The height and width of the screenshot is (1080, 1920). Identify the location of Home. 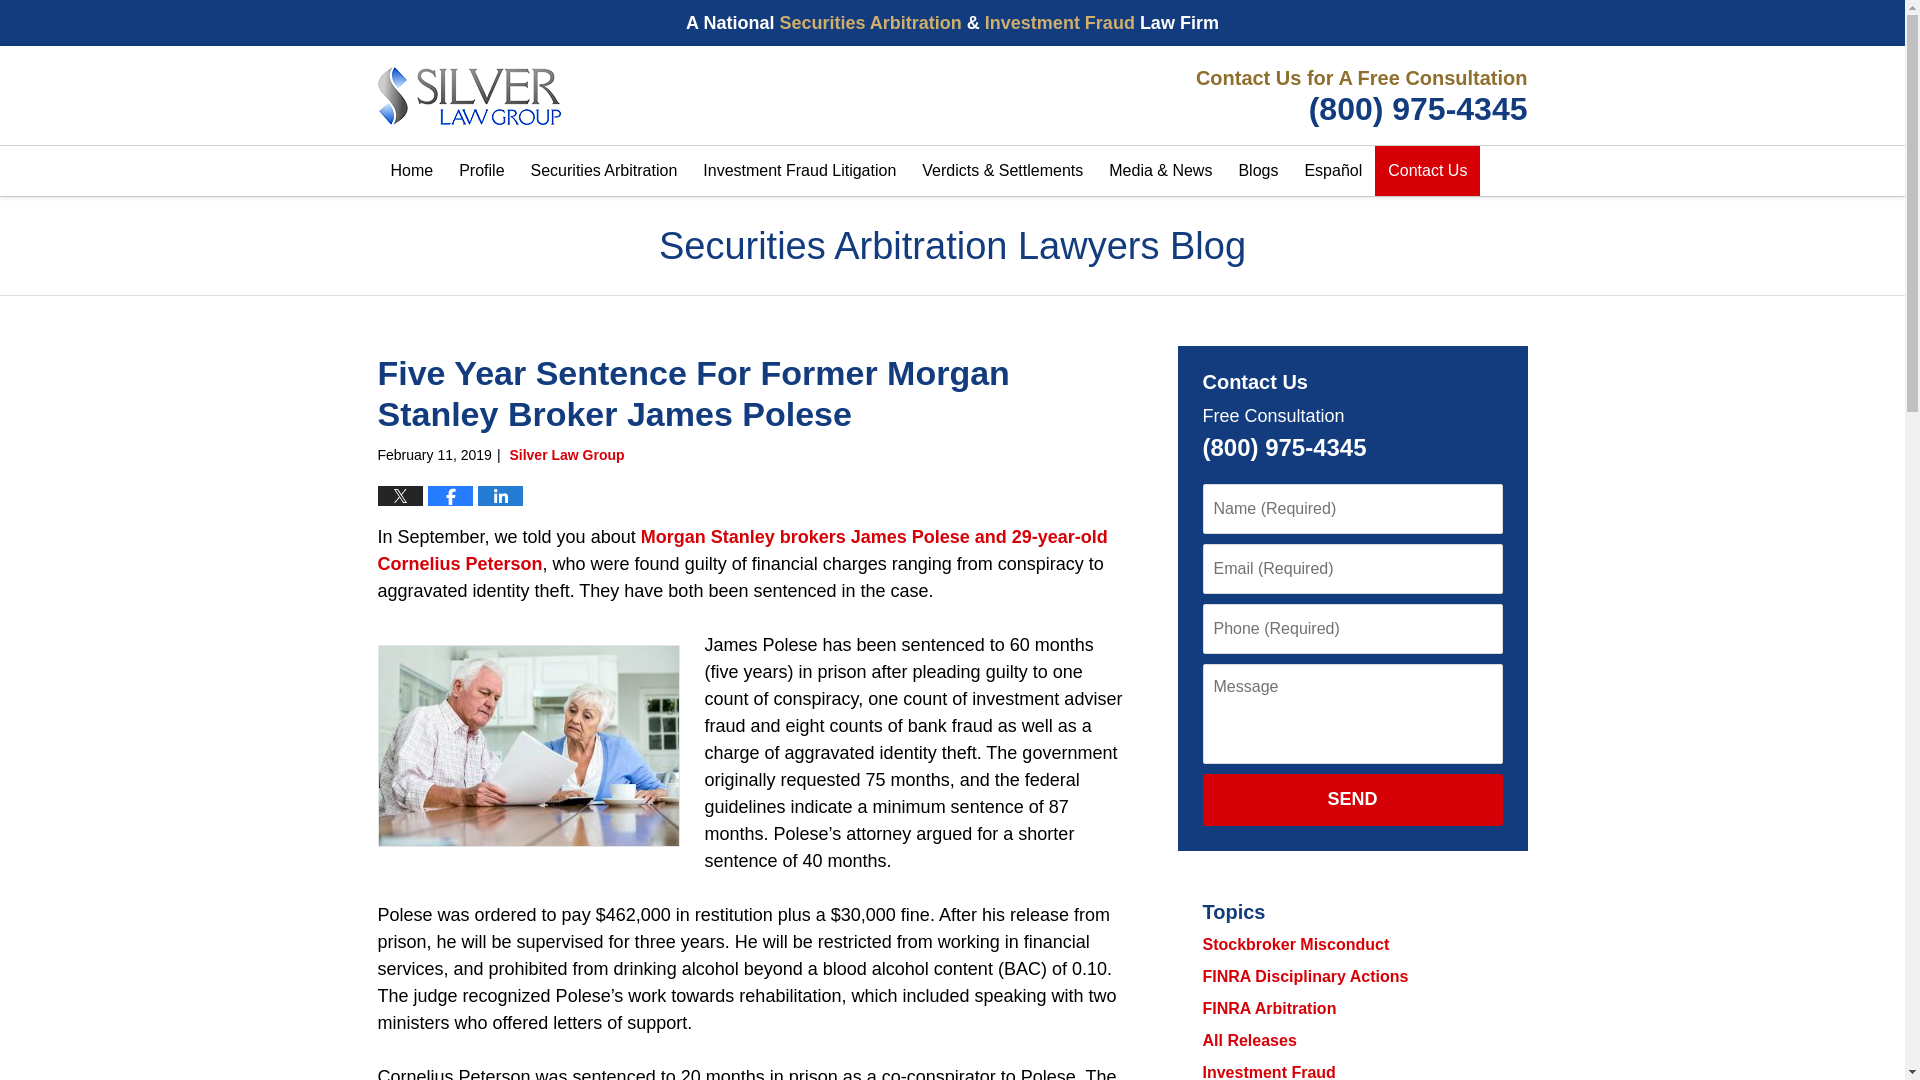
(412, 170).